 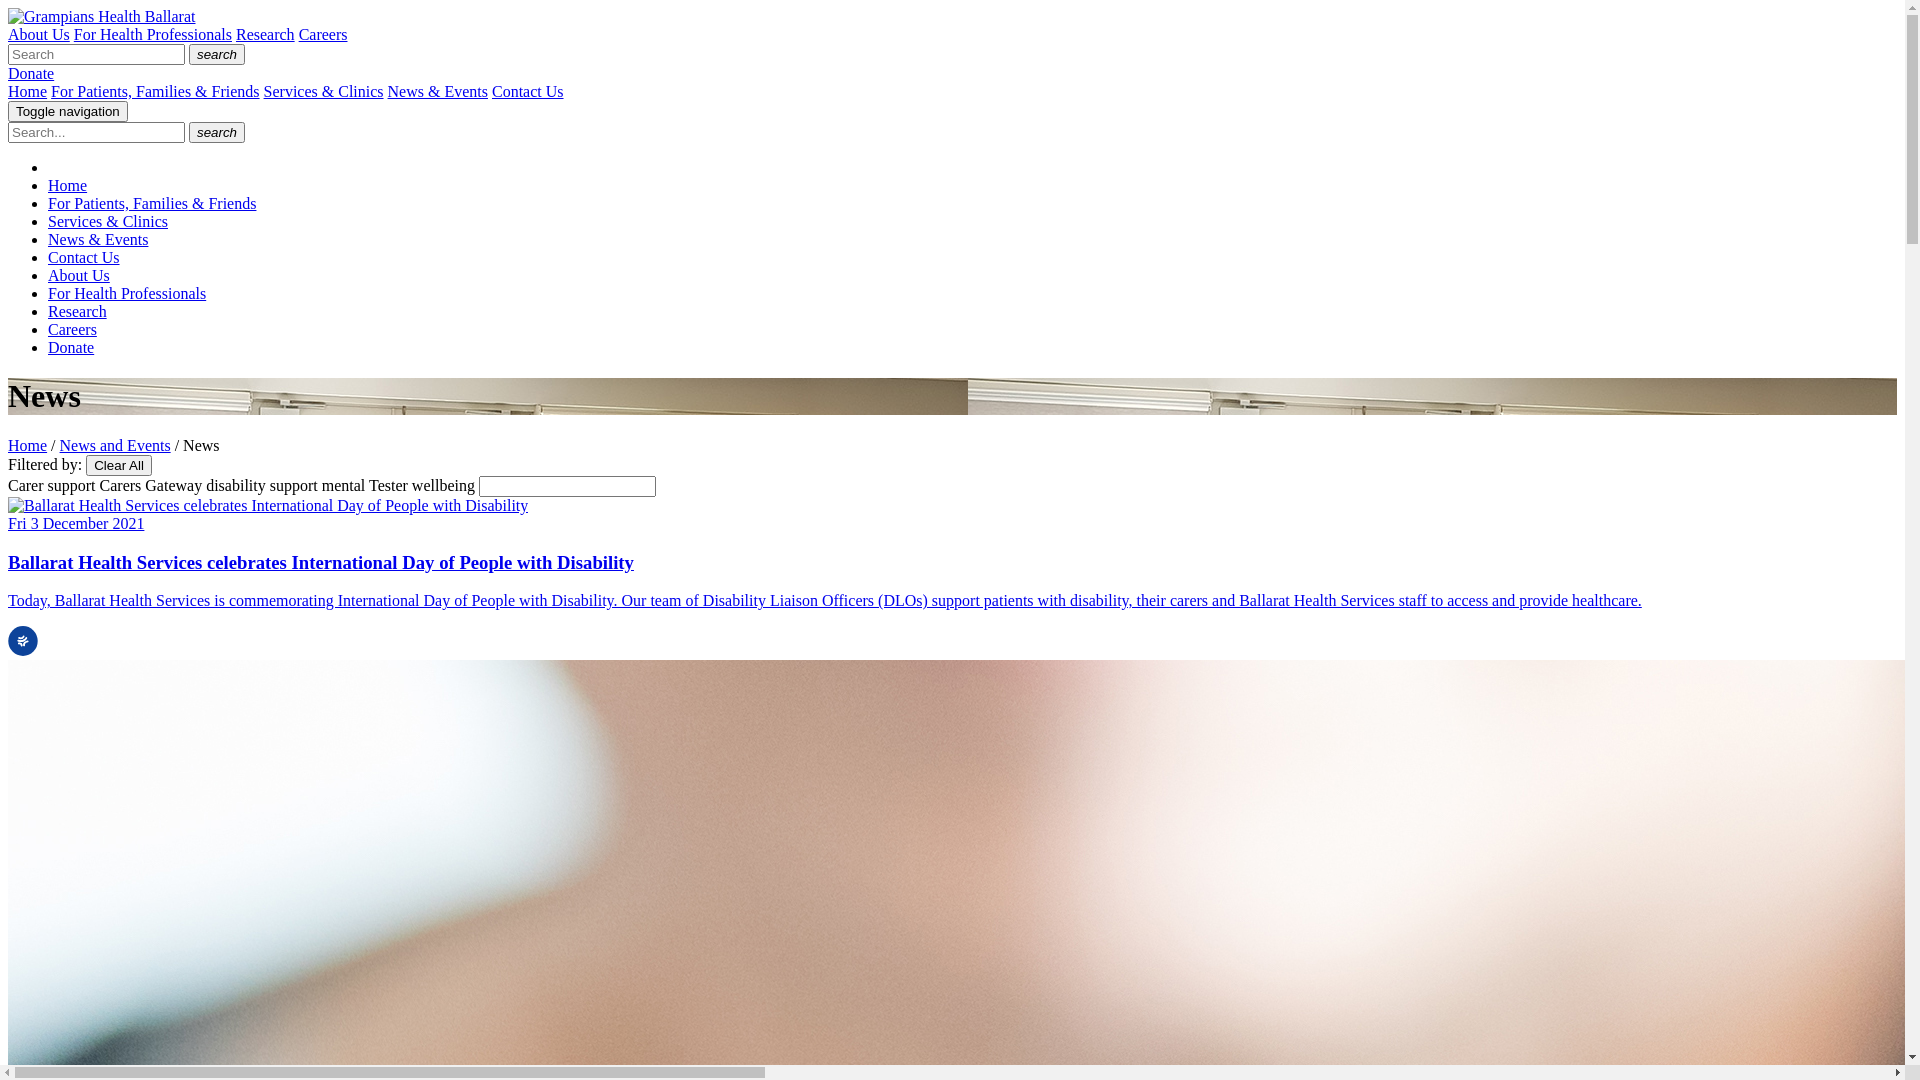 I want to click on About Us, so click(x=39, y=34).